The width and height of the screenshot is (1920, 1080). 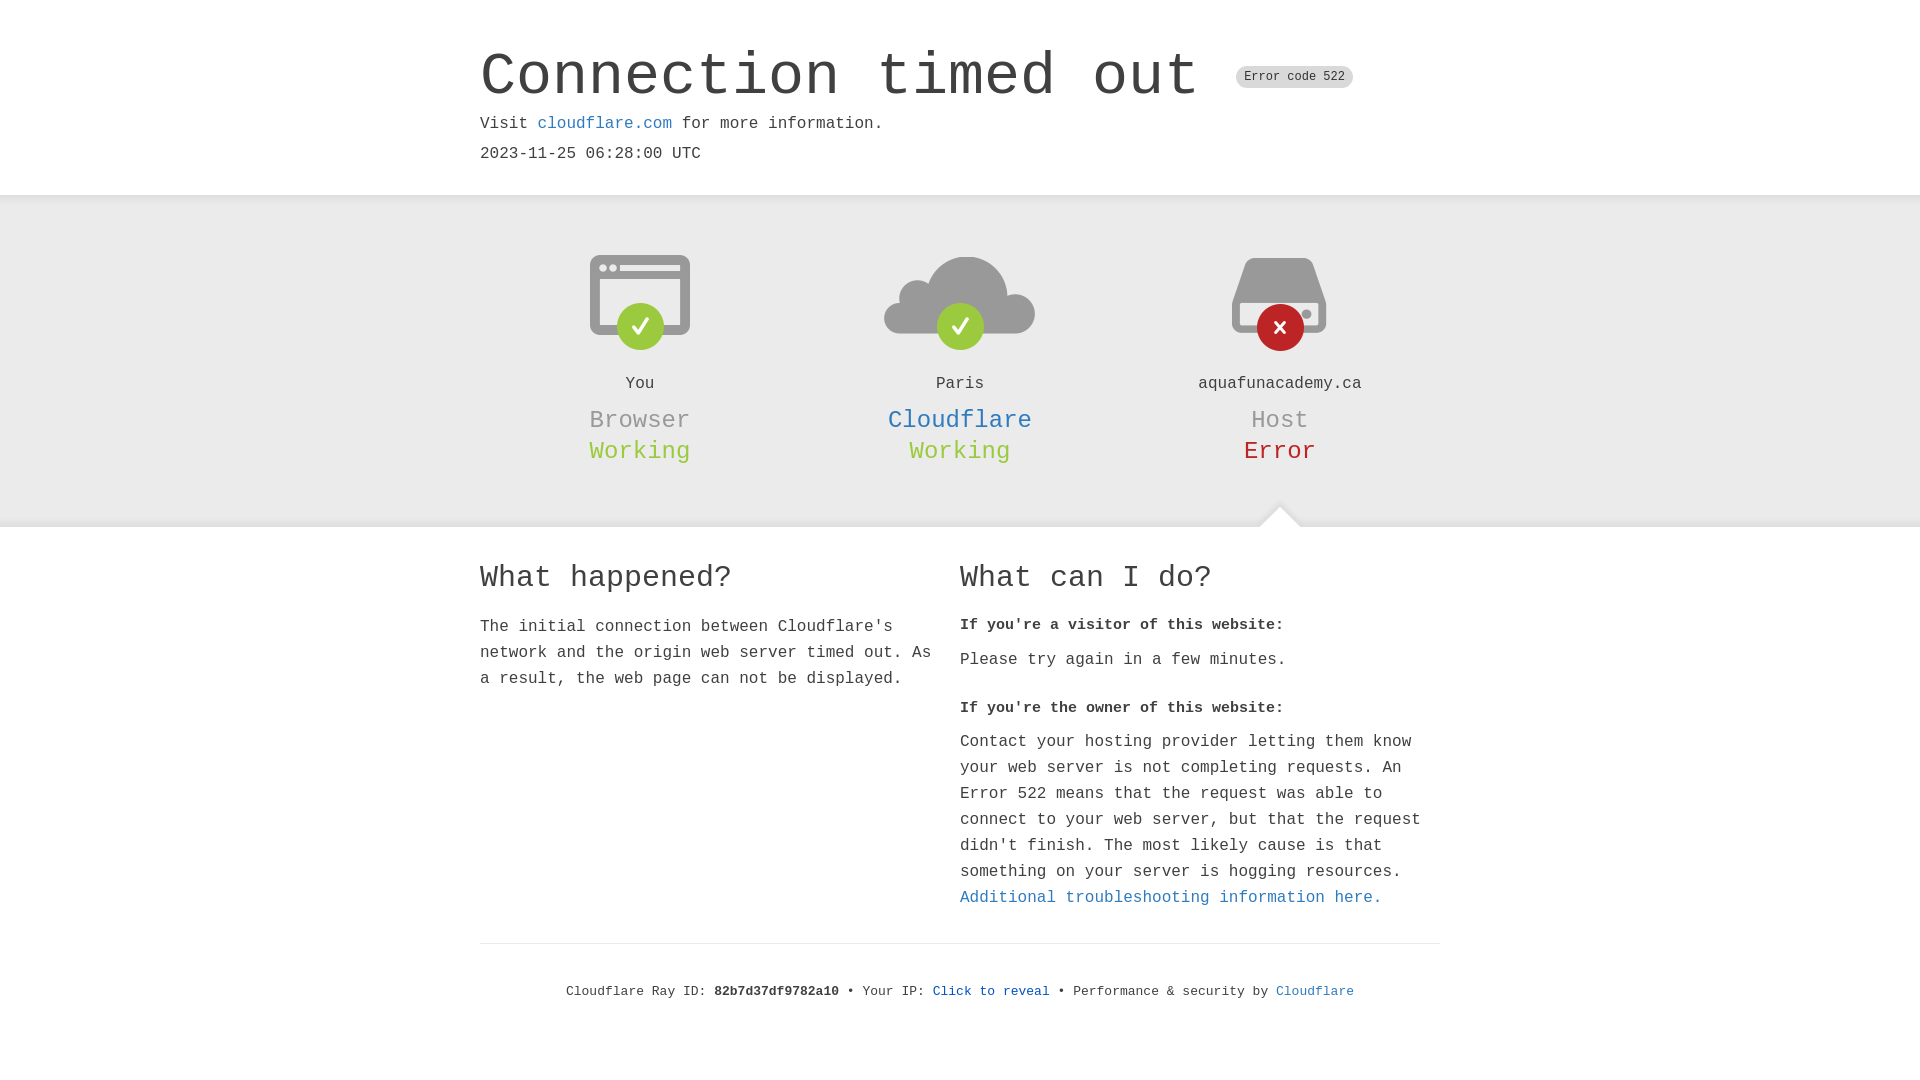 What do you see at coordinates (992, 992) in the screenshot?
I see `Click to reveal` at bounding box center [992, 992].